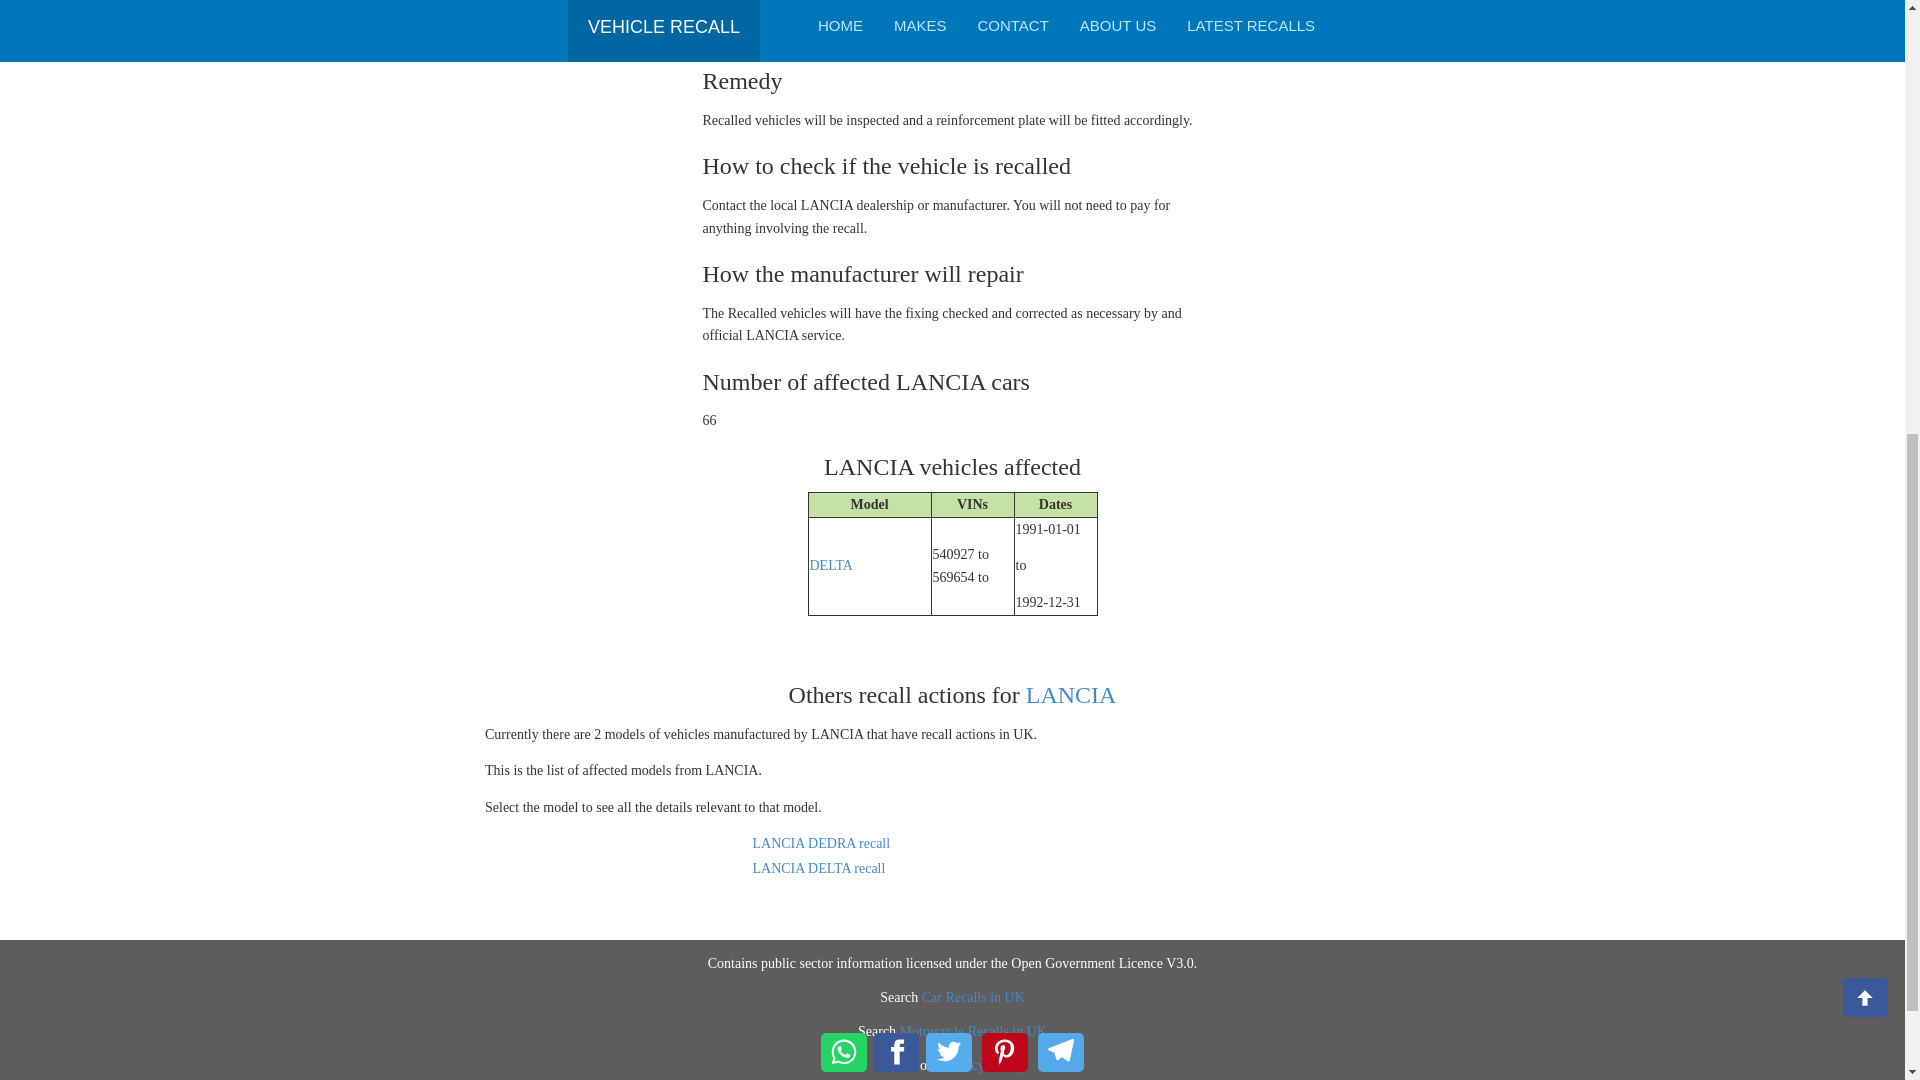 The height and width of the screenshot is (1080, 1920). I want to click on LANCIA, so click(1071, 694).